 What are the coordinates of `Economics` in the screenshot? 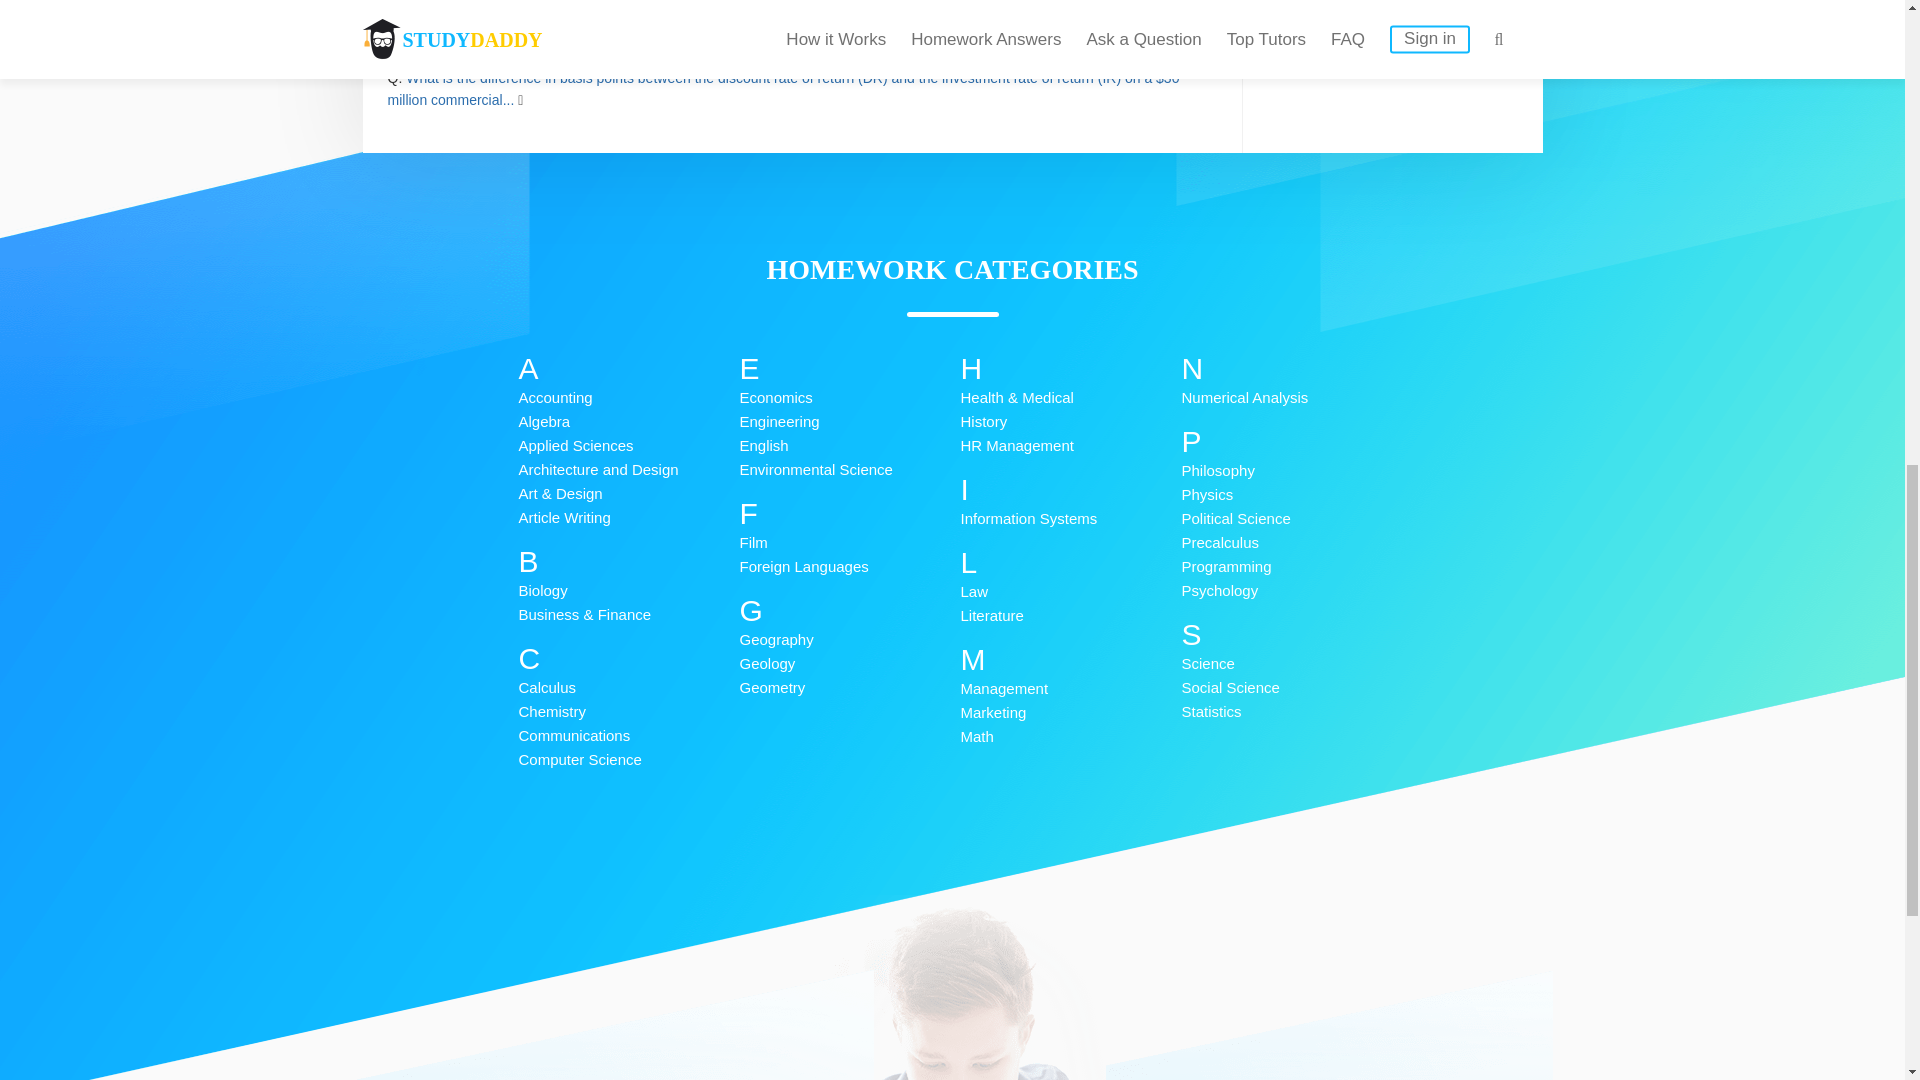 It's located at (850, 398).